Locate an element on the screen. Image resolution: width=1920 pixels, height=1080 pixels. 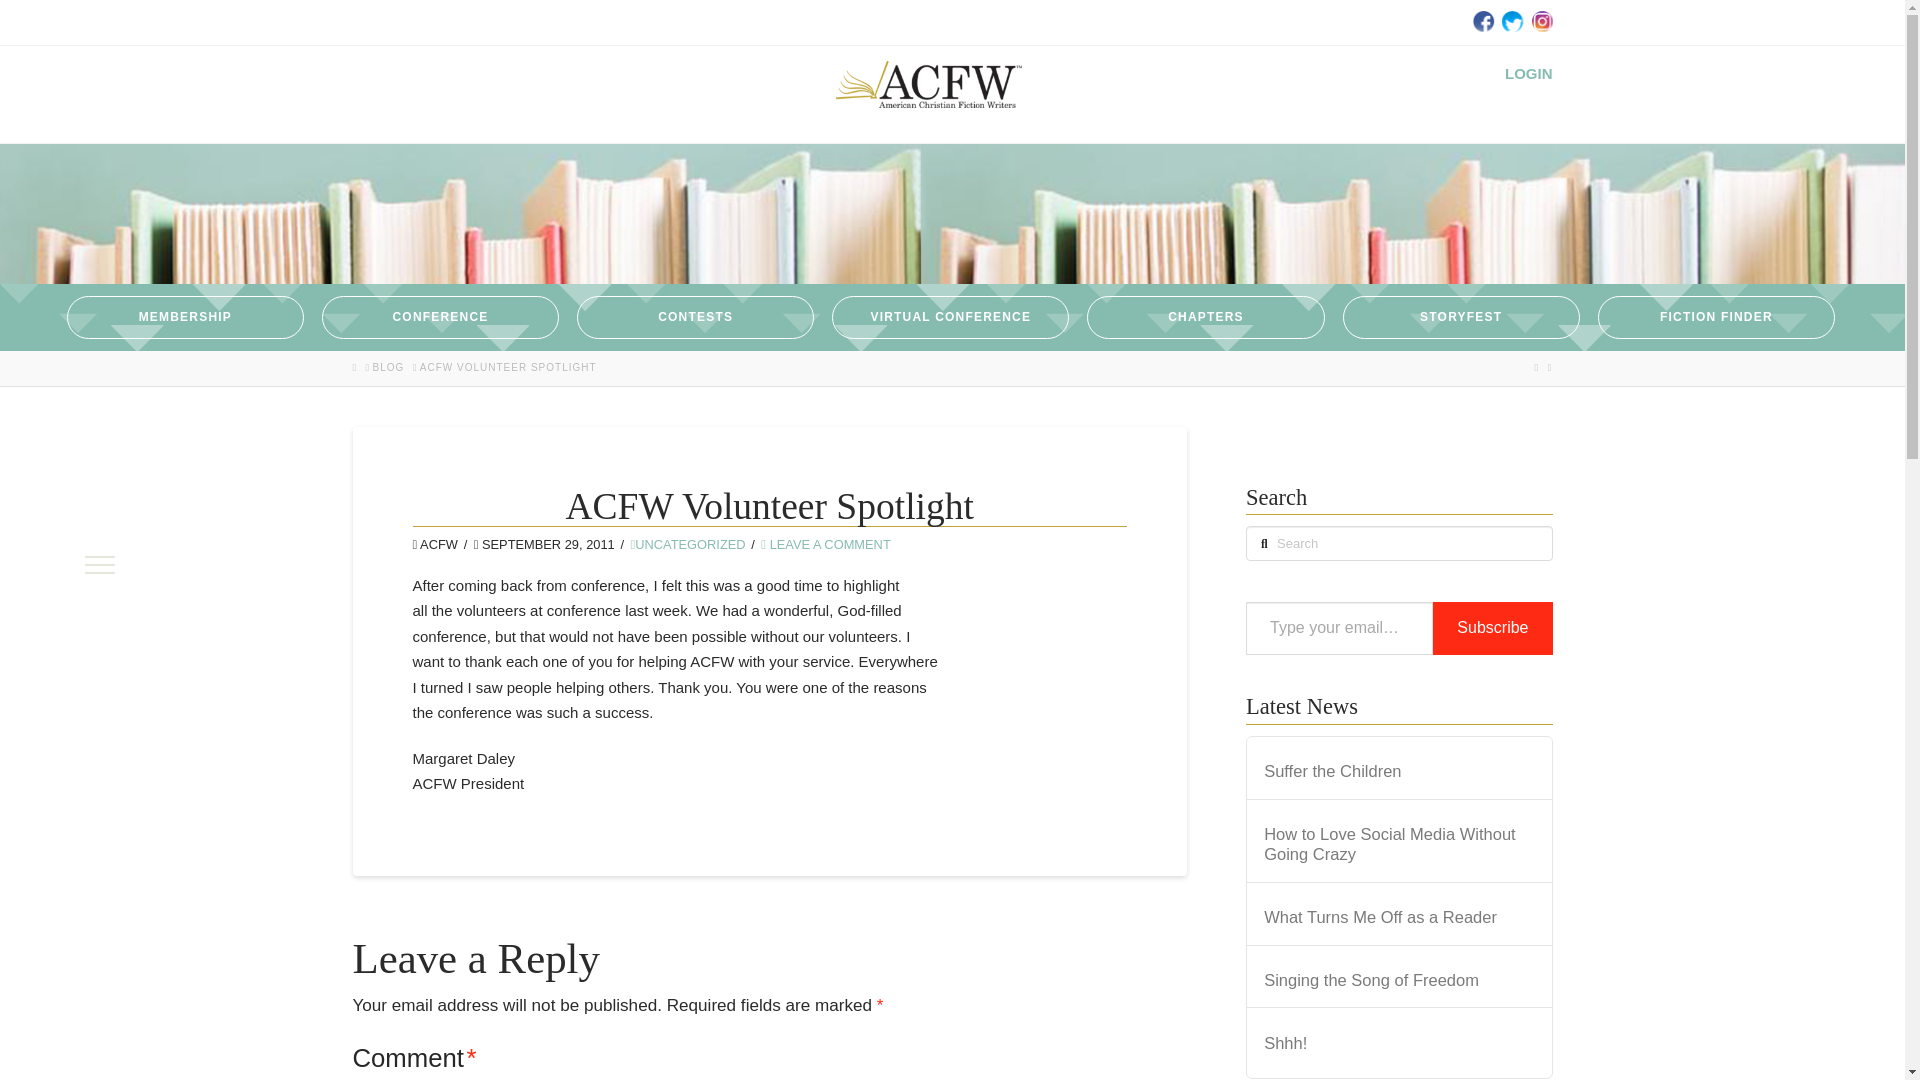
Facebook is located at coordinates (1482, 20).